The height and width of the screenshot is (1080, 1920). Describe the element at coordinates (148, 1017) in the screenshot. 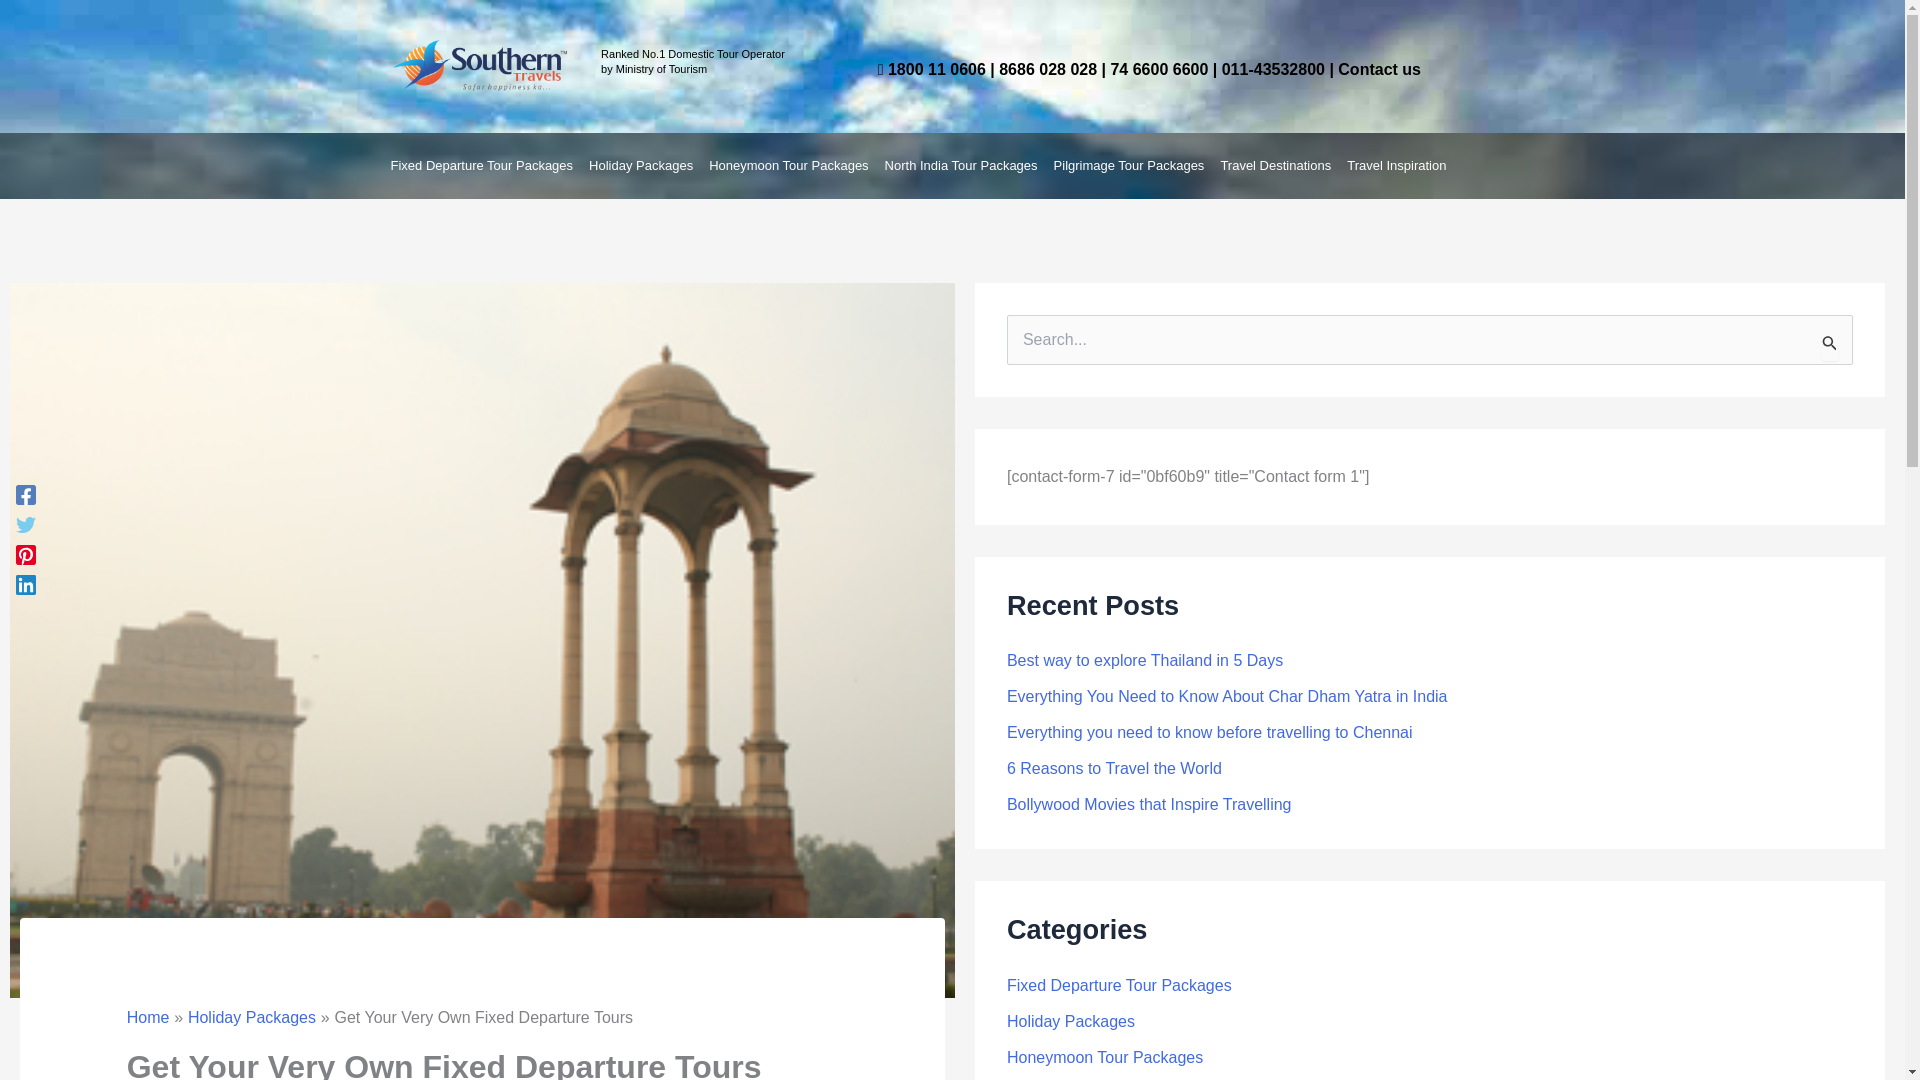

I see `Home` at that location.